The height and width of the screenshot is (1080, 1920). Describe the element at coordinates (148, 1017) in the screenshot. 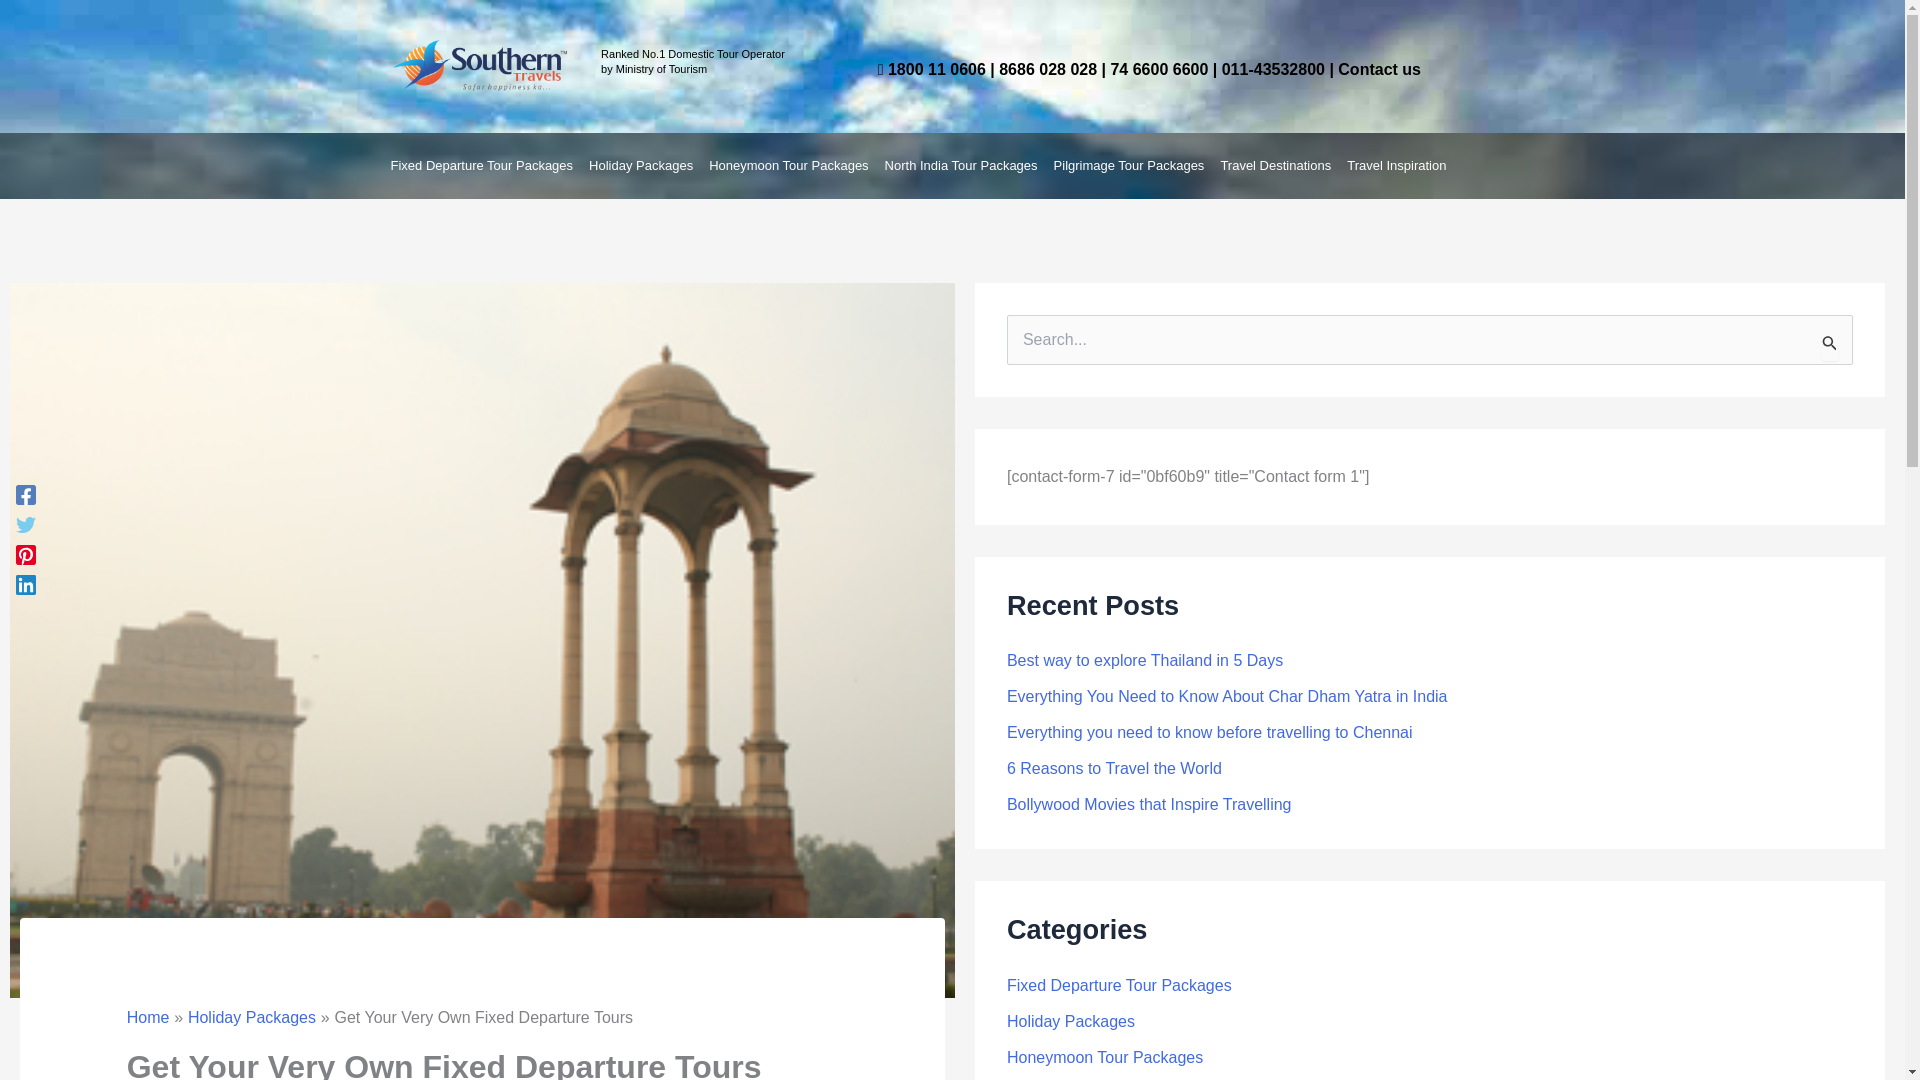

I see `Home` at that location.